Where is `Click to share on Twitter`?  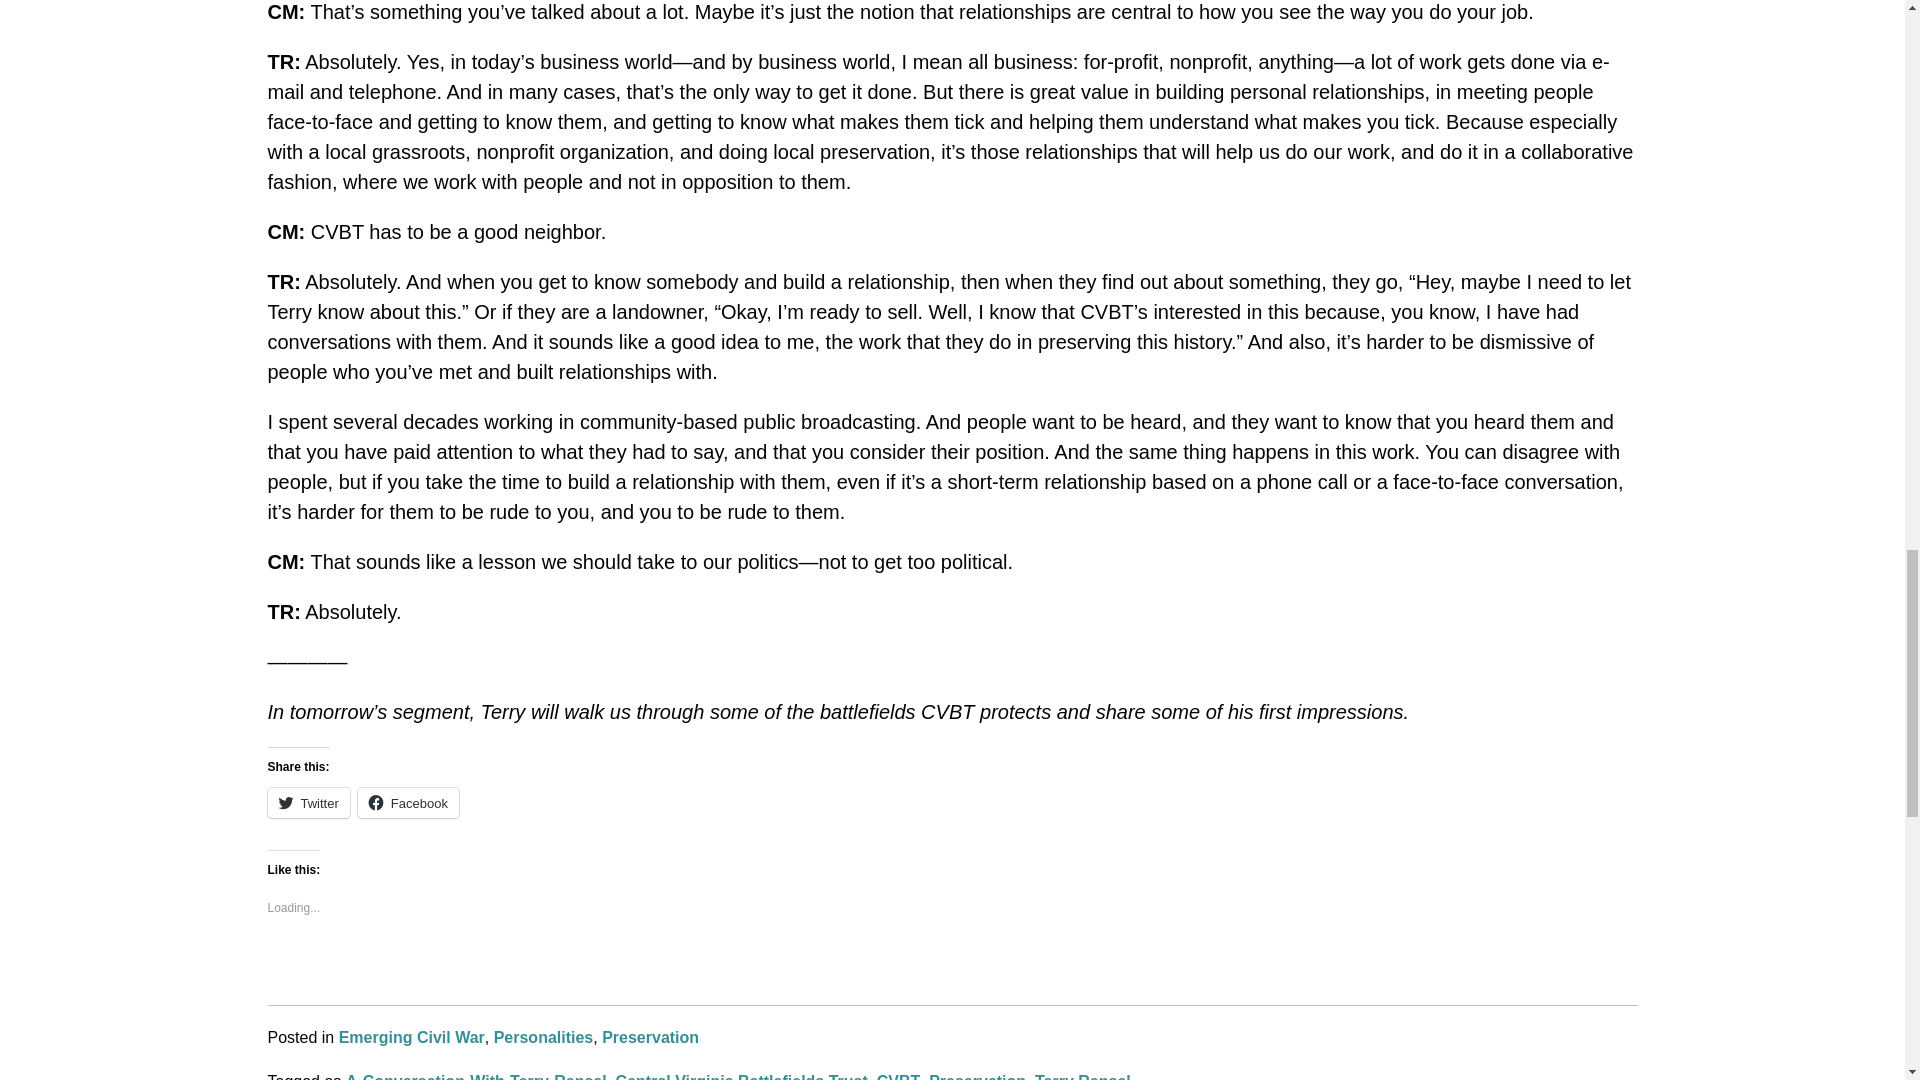 Click to share on Twitter is located at coordinates (308, 802).